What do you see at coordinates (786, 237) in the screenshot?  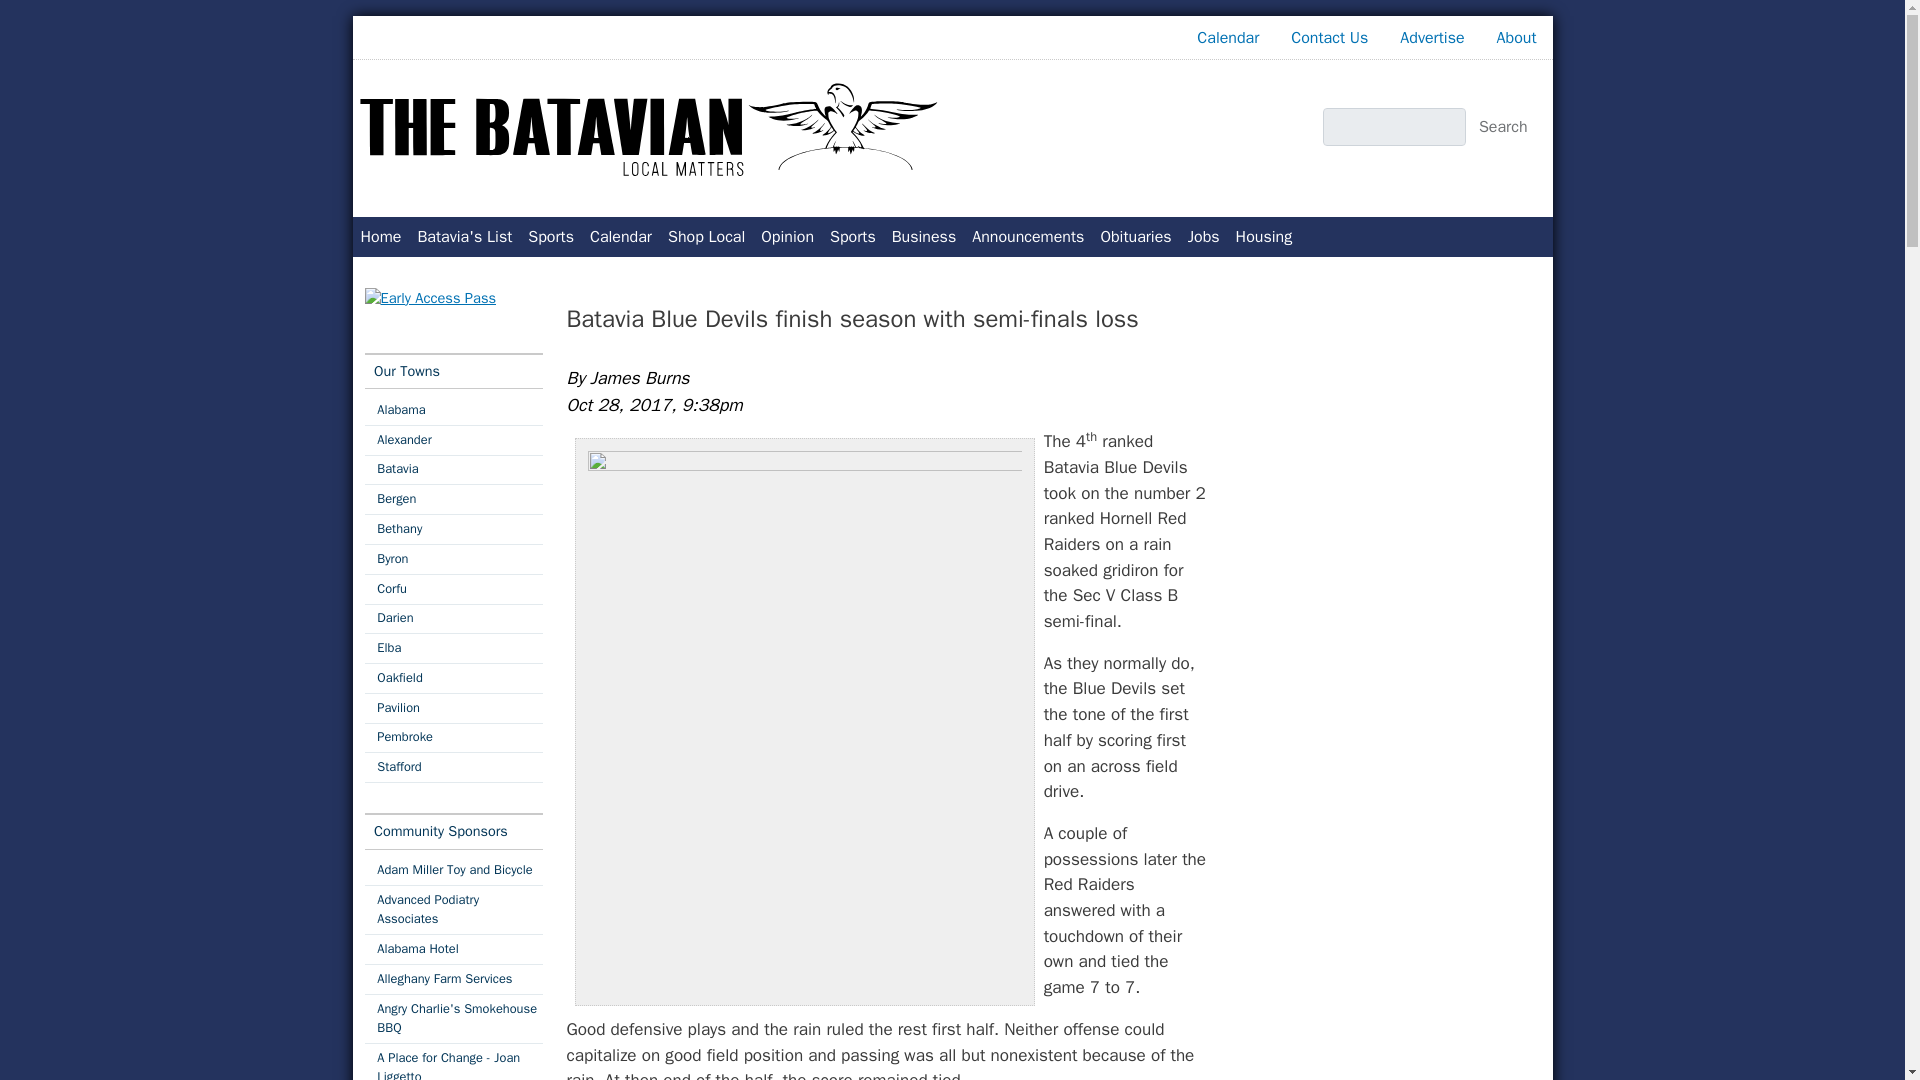 I see `Opinion` at bounding box center [786, 237].